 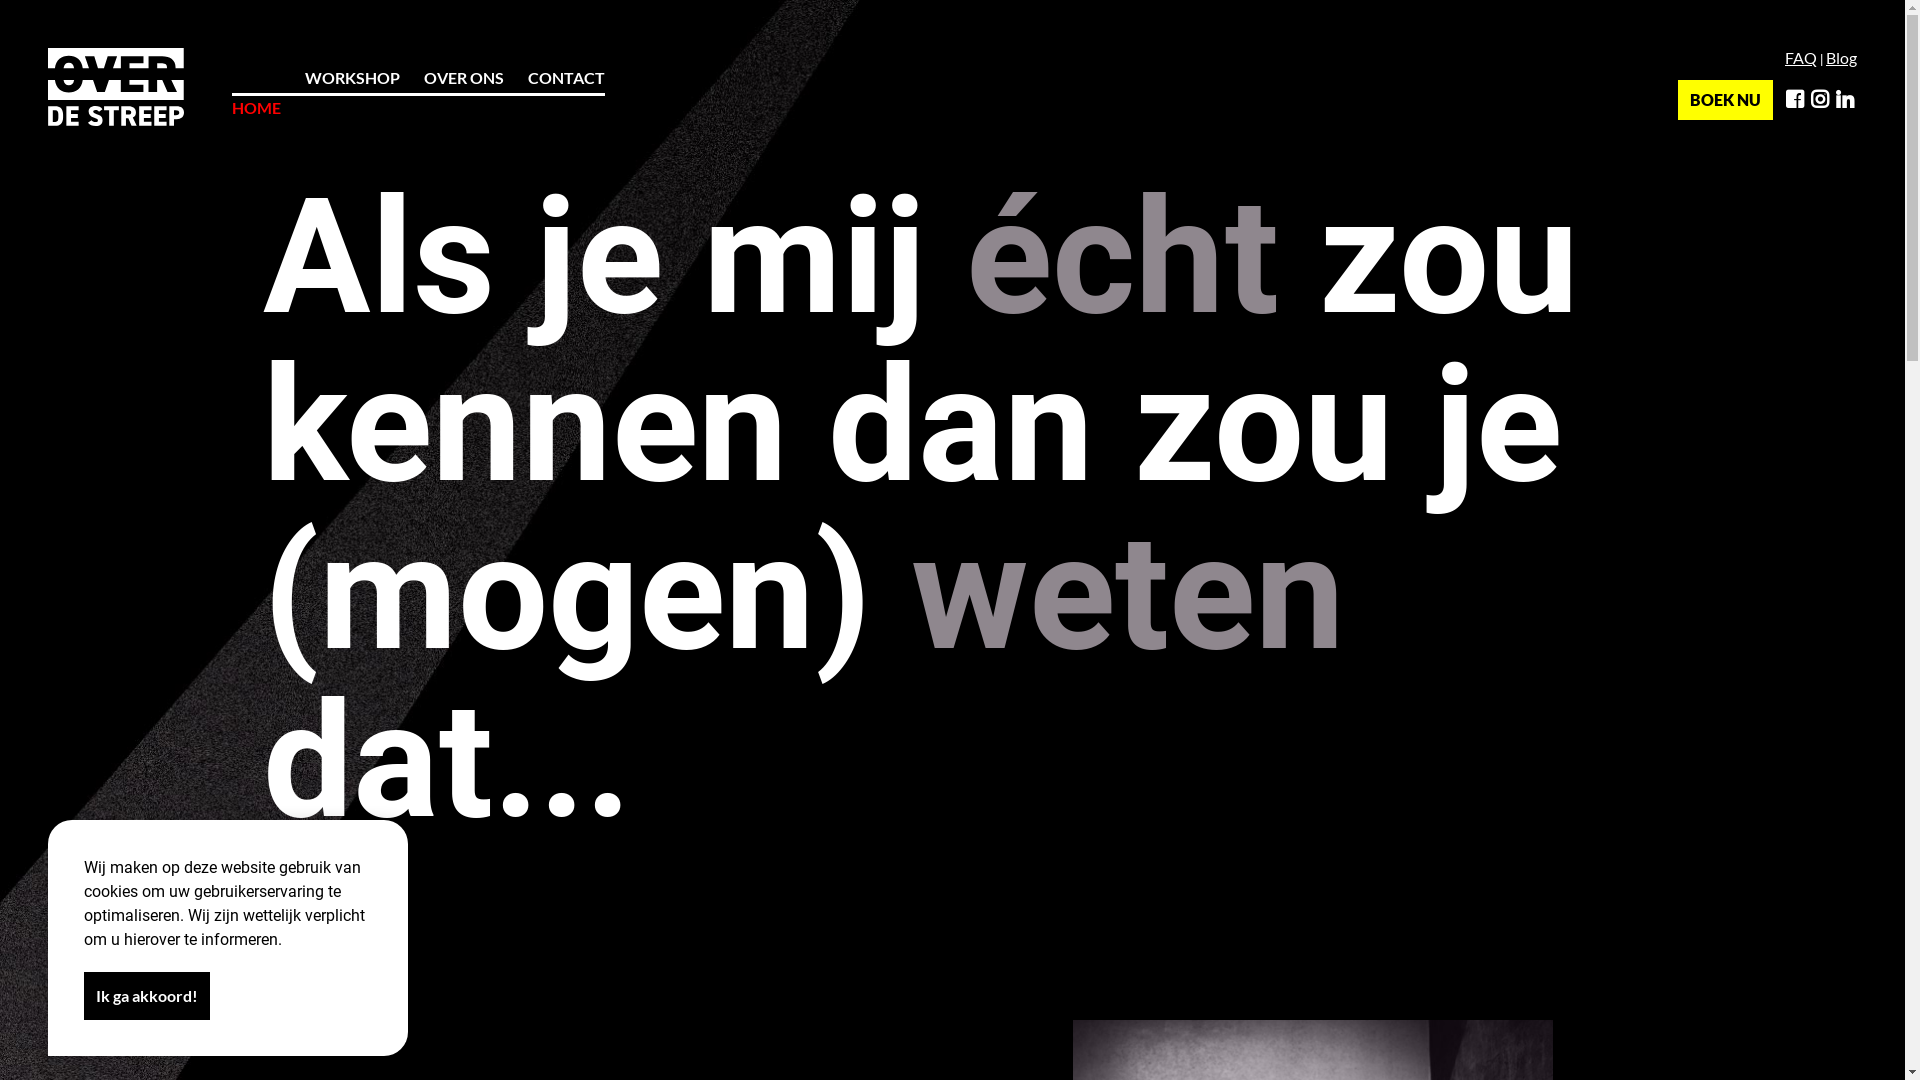 What do you see at coordinates (1801, 58) in the screenshot?
I see `FAQ` at bounding box center [1801, 58].